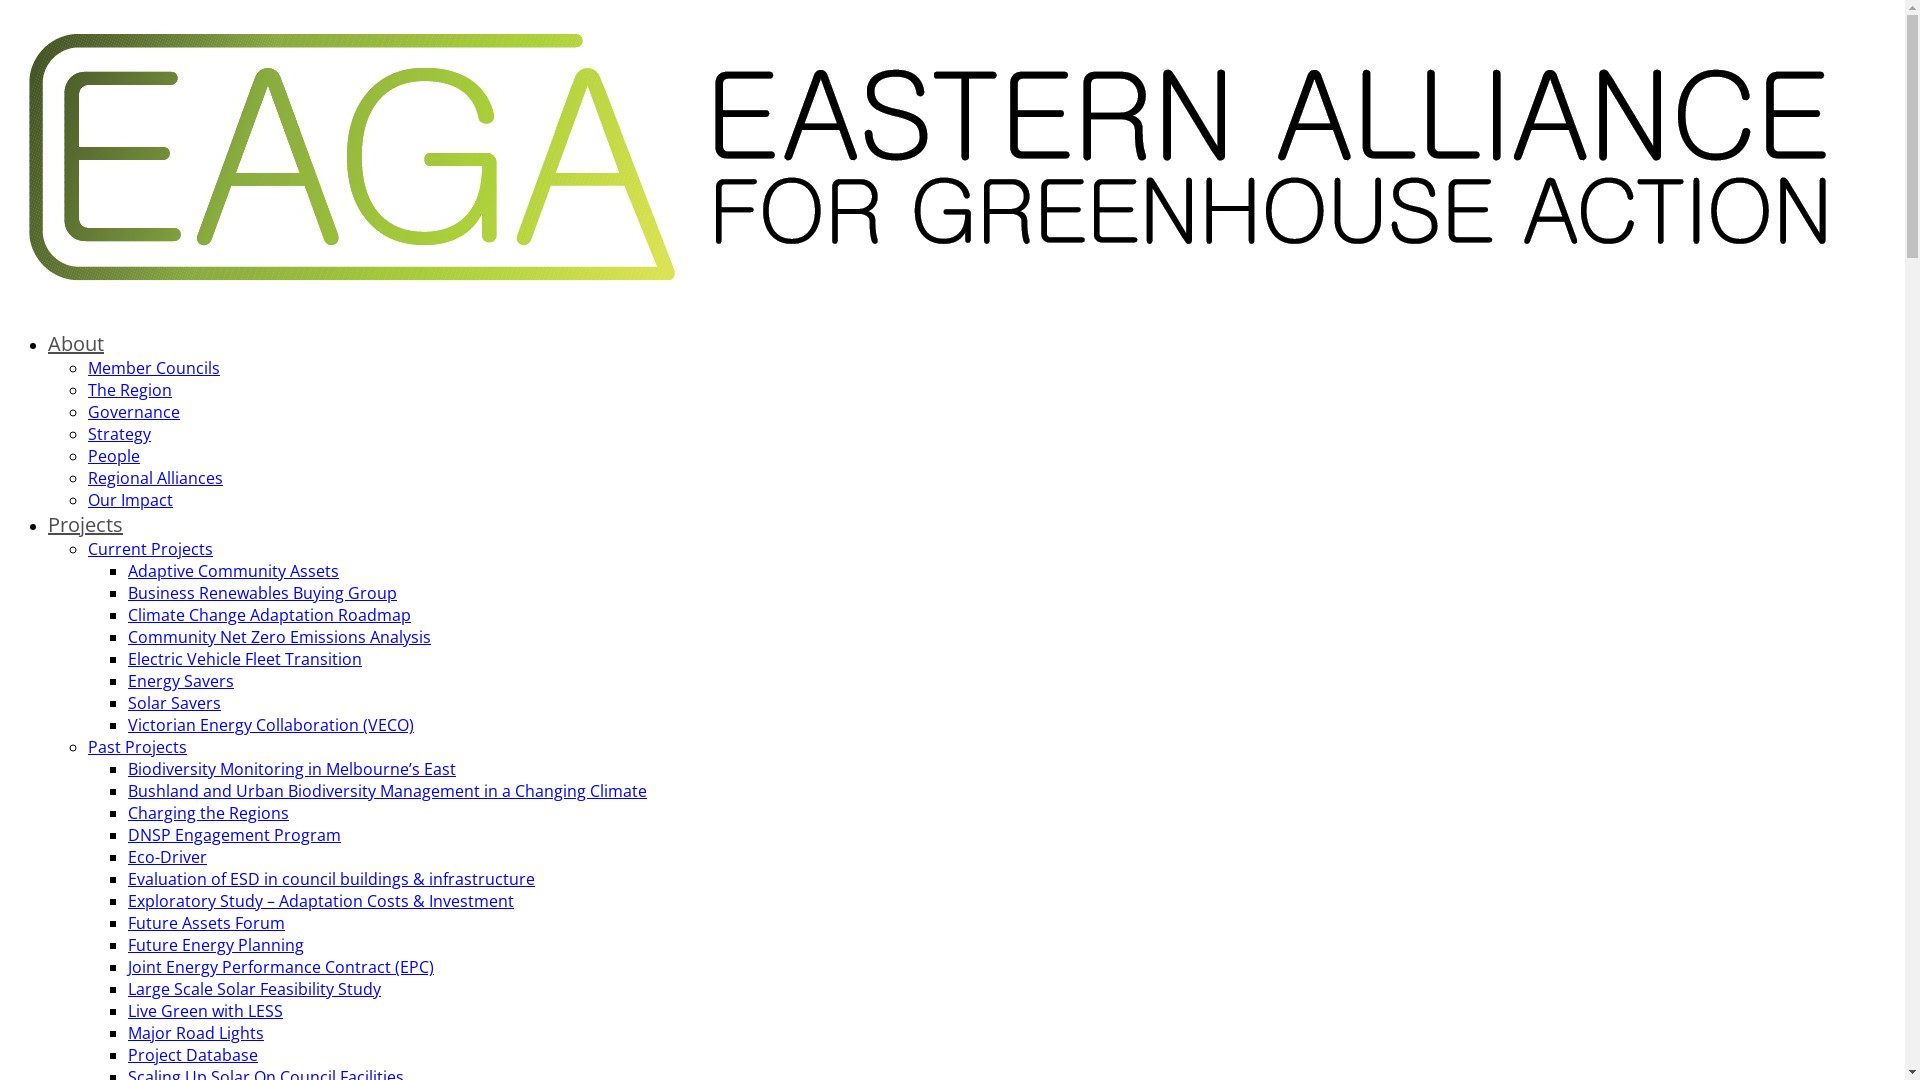  Describe the element at coordinates (85, 524) in the screenshot. I see `Projects` at that location.